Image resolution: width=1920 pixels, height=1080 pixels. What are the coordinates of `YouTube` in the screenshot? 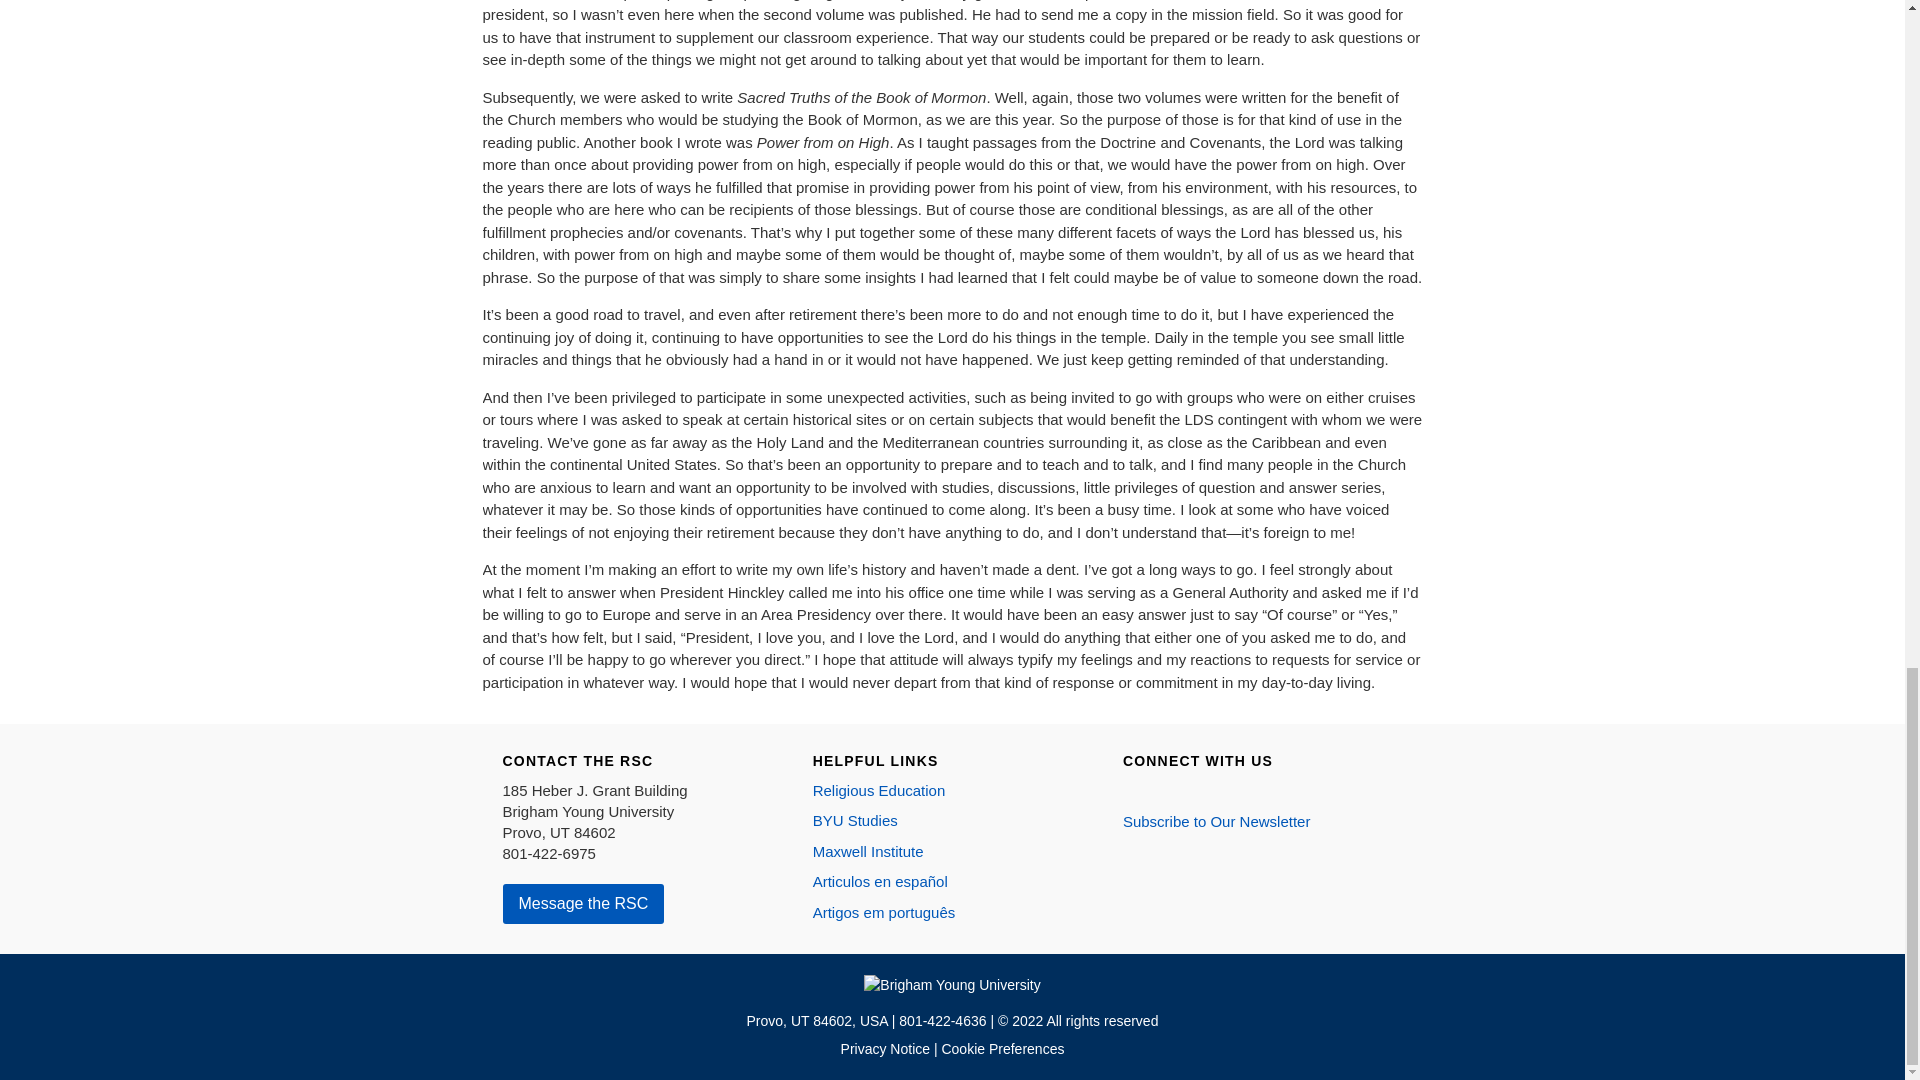 It's located at (1218, 790).